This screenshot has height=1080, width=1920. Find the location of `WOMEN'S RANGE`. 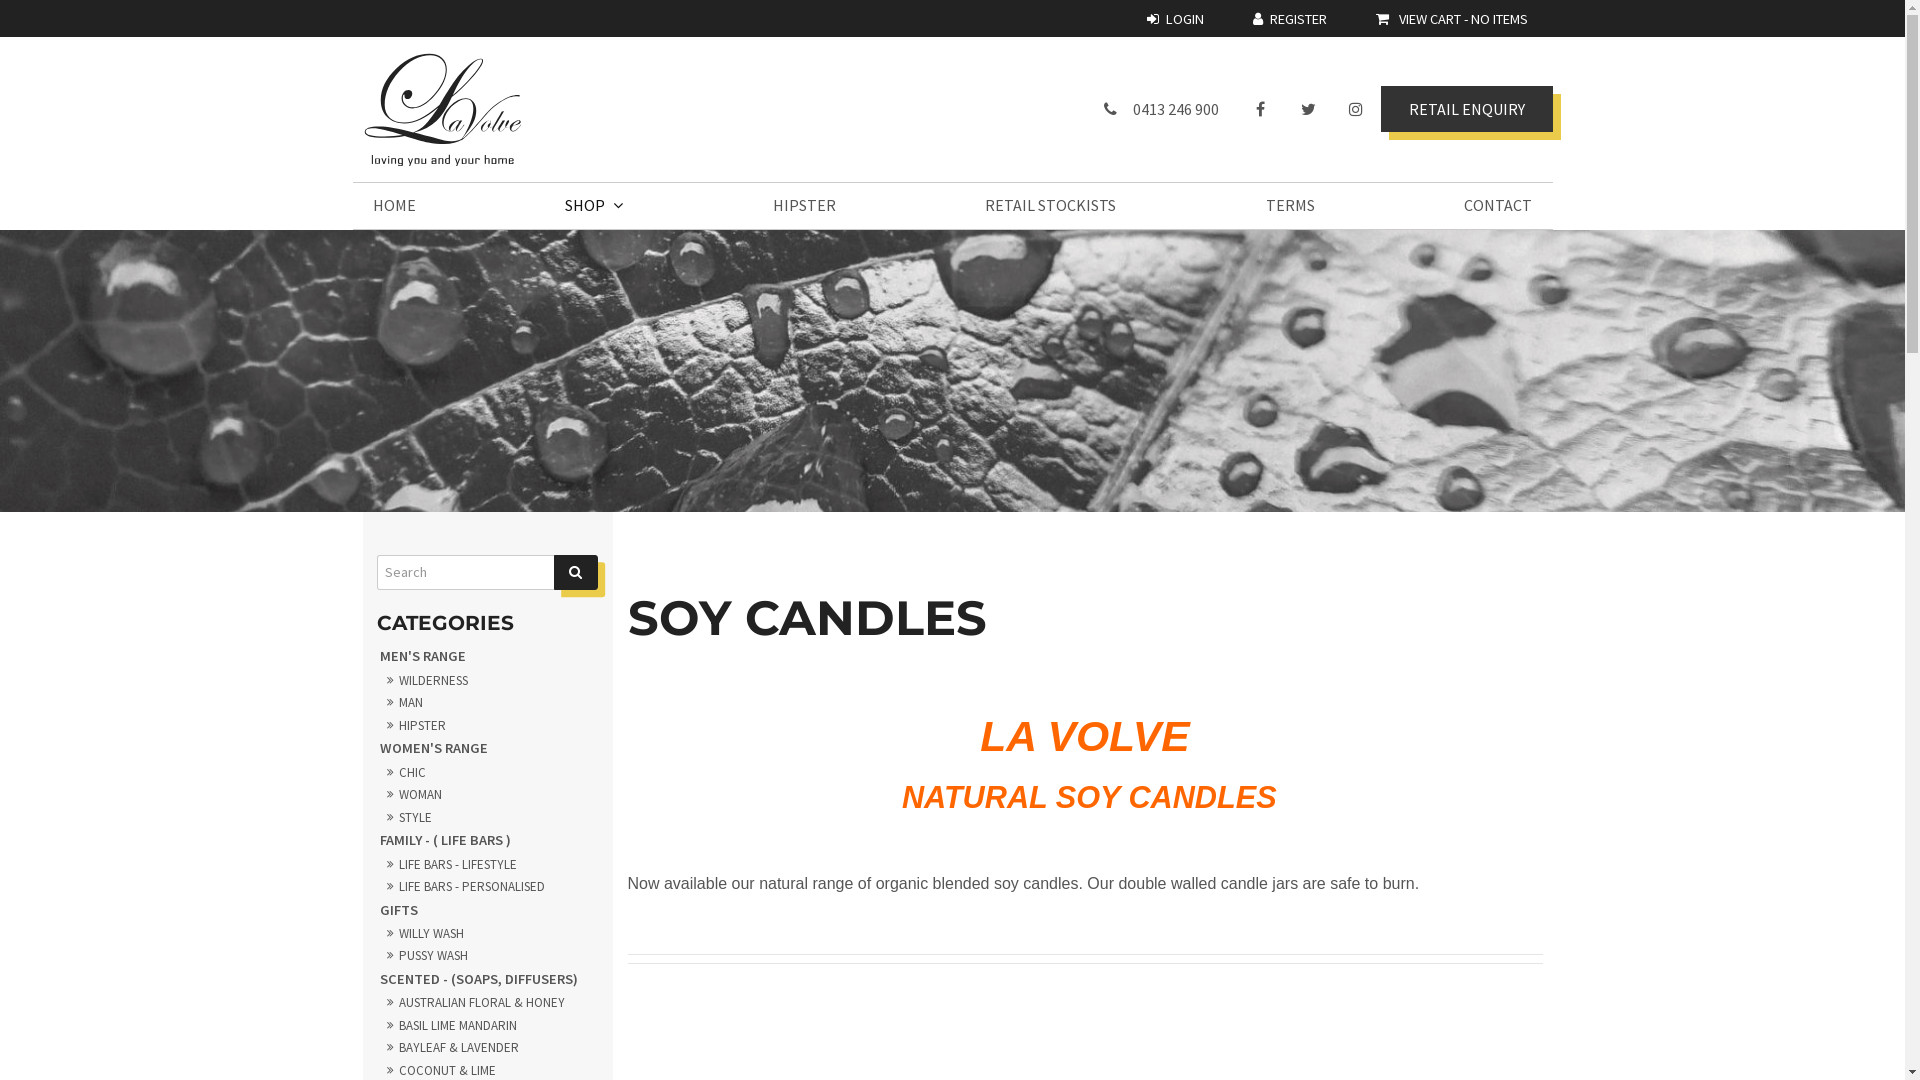

WOMEN'S RANGE is located at coordinates (488, 748).